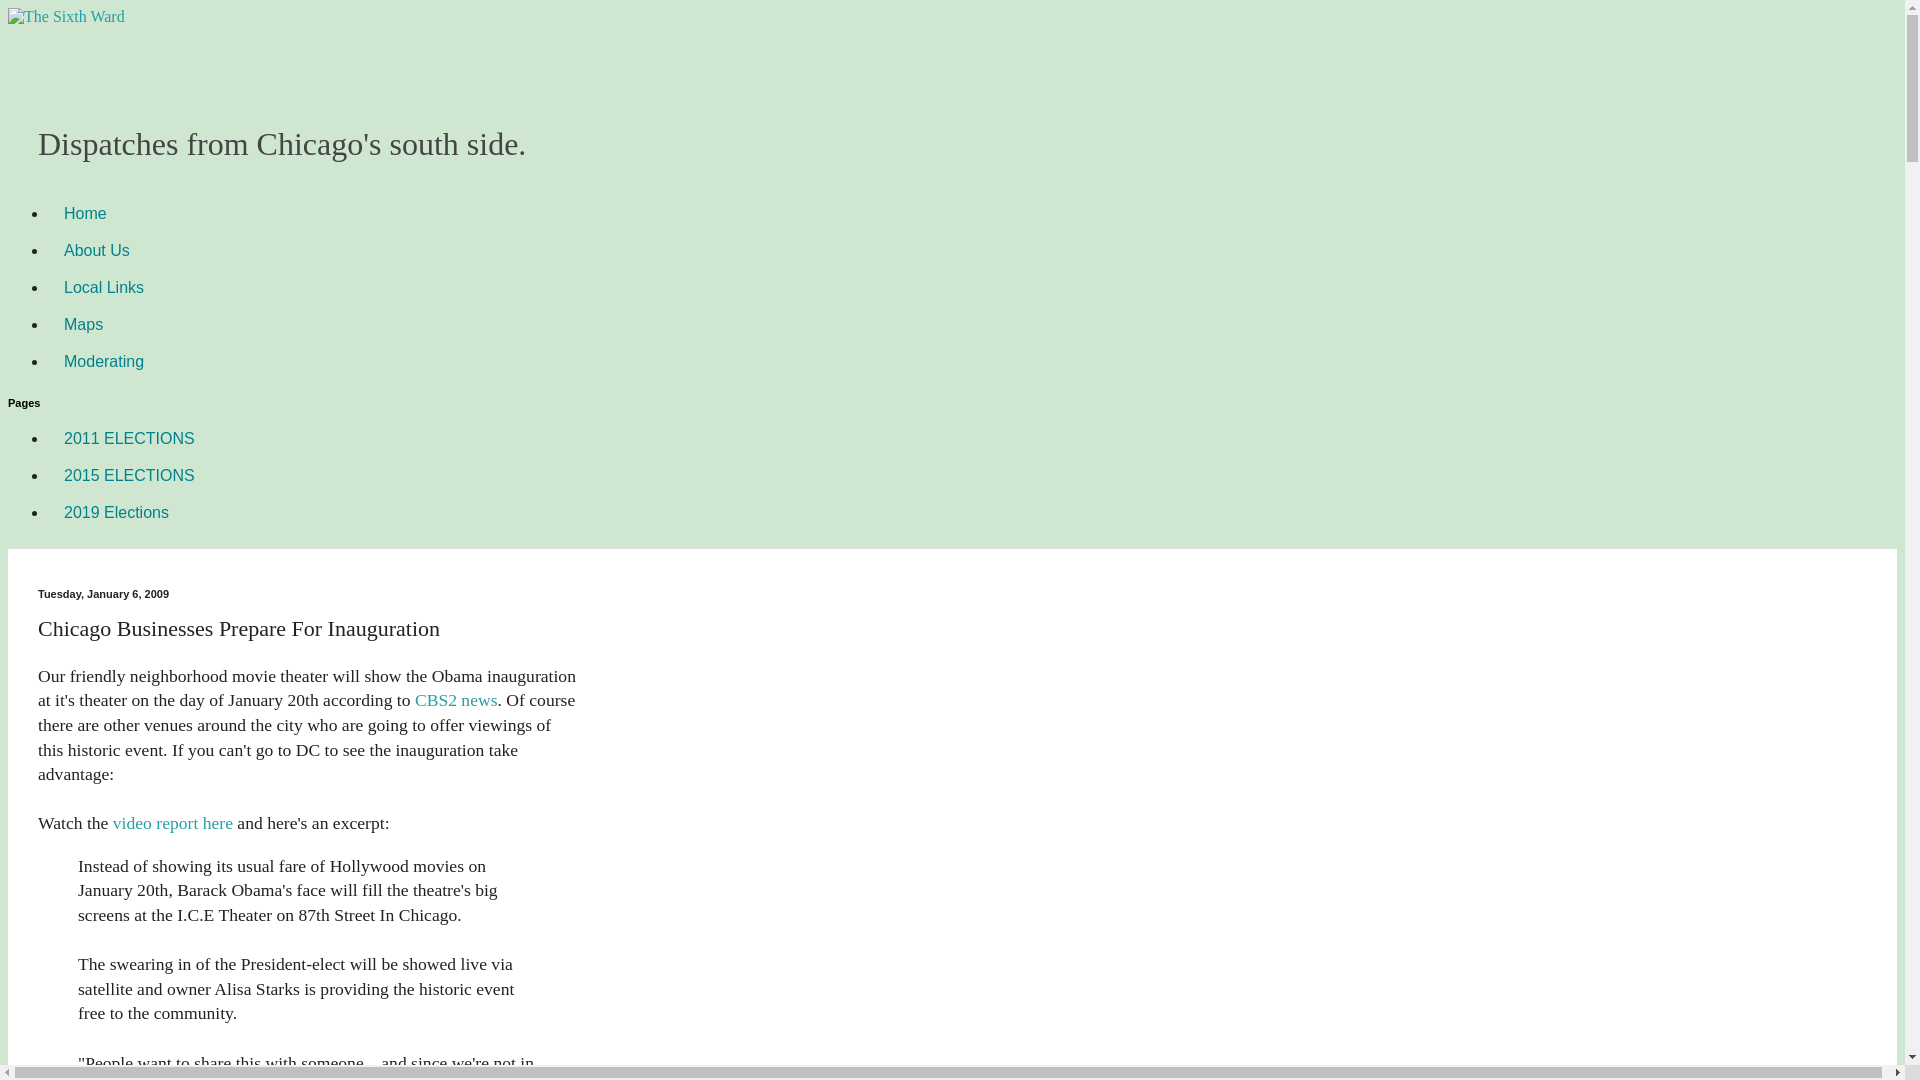 The image size is (1920, 1080). I want to click on 2011 ELECTIONS, so click(130, 438).